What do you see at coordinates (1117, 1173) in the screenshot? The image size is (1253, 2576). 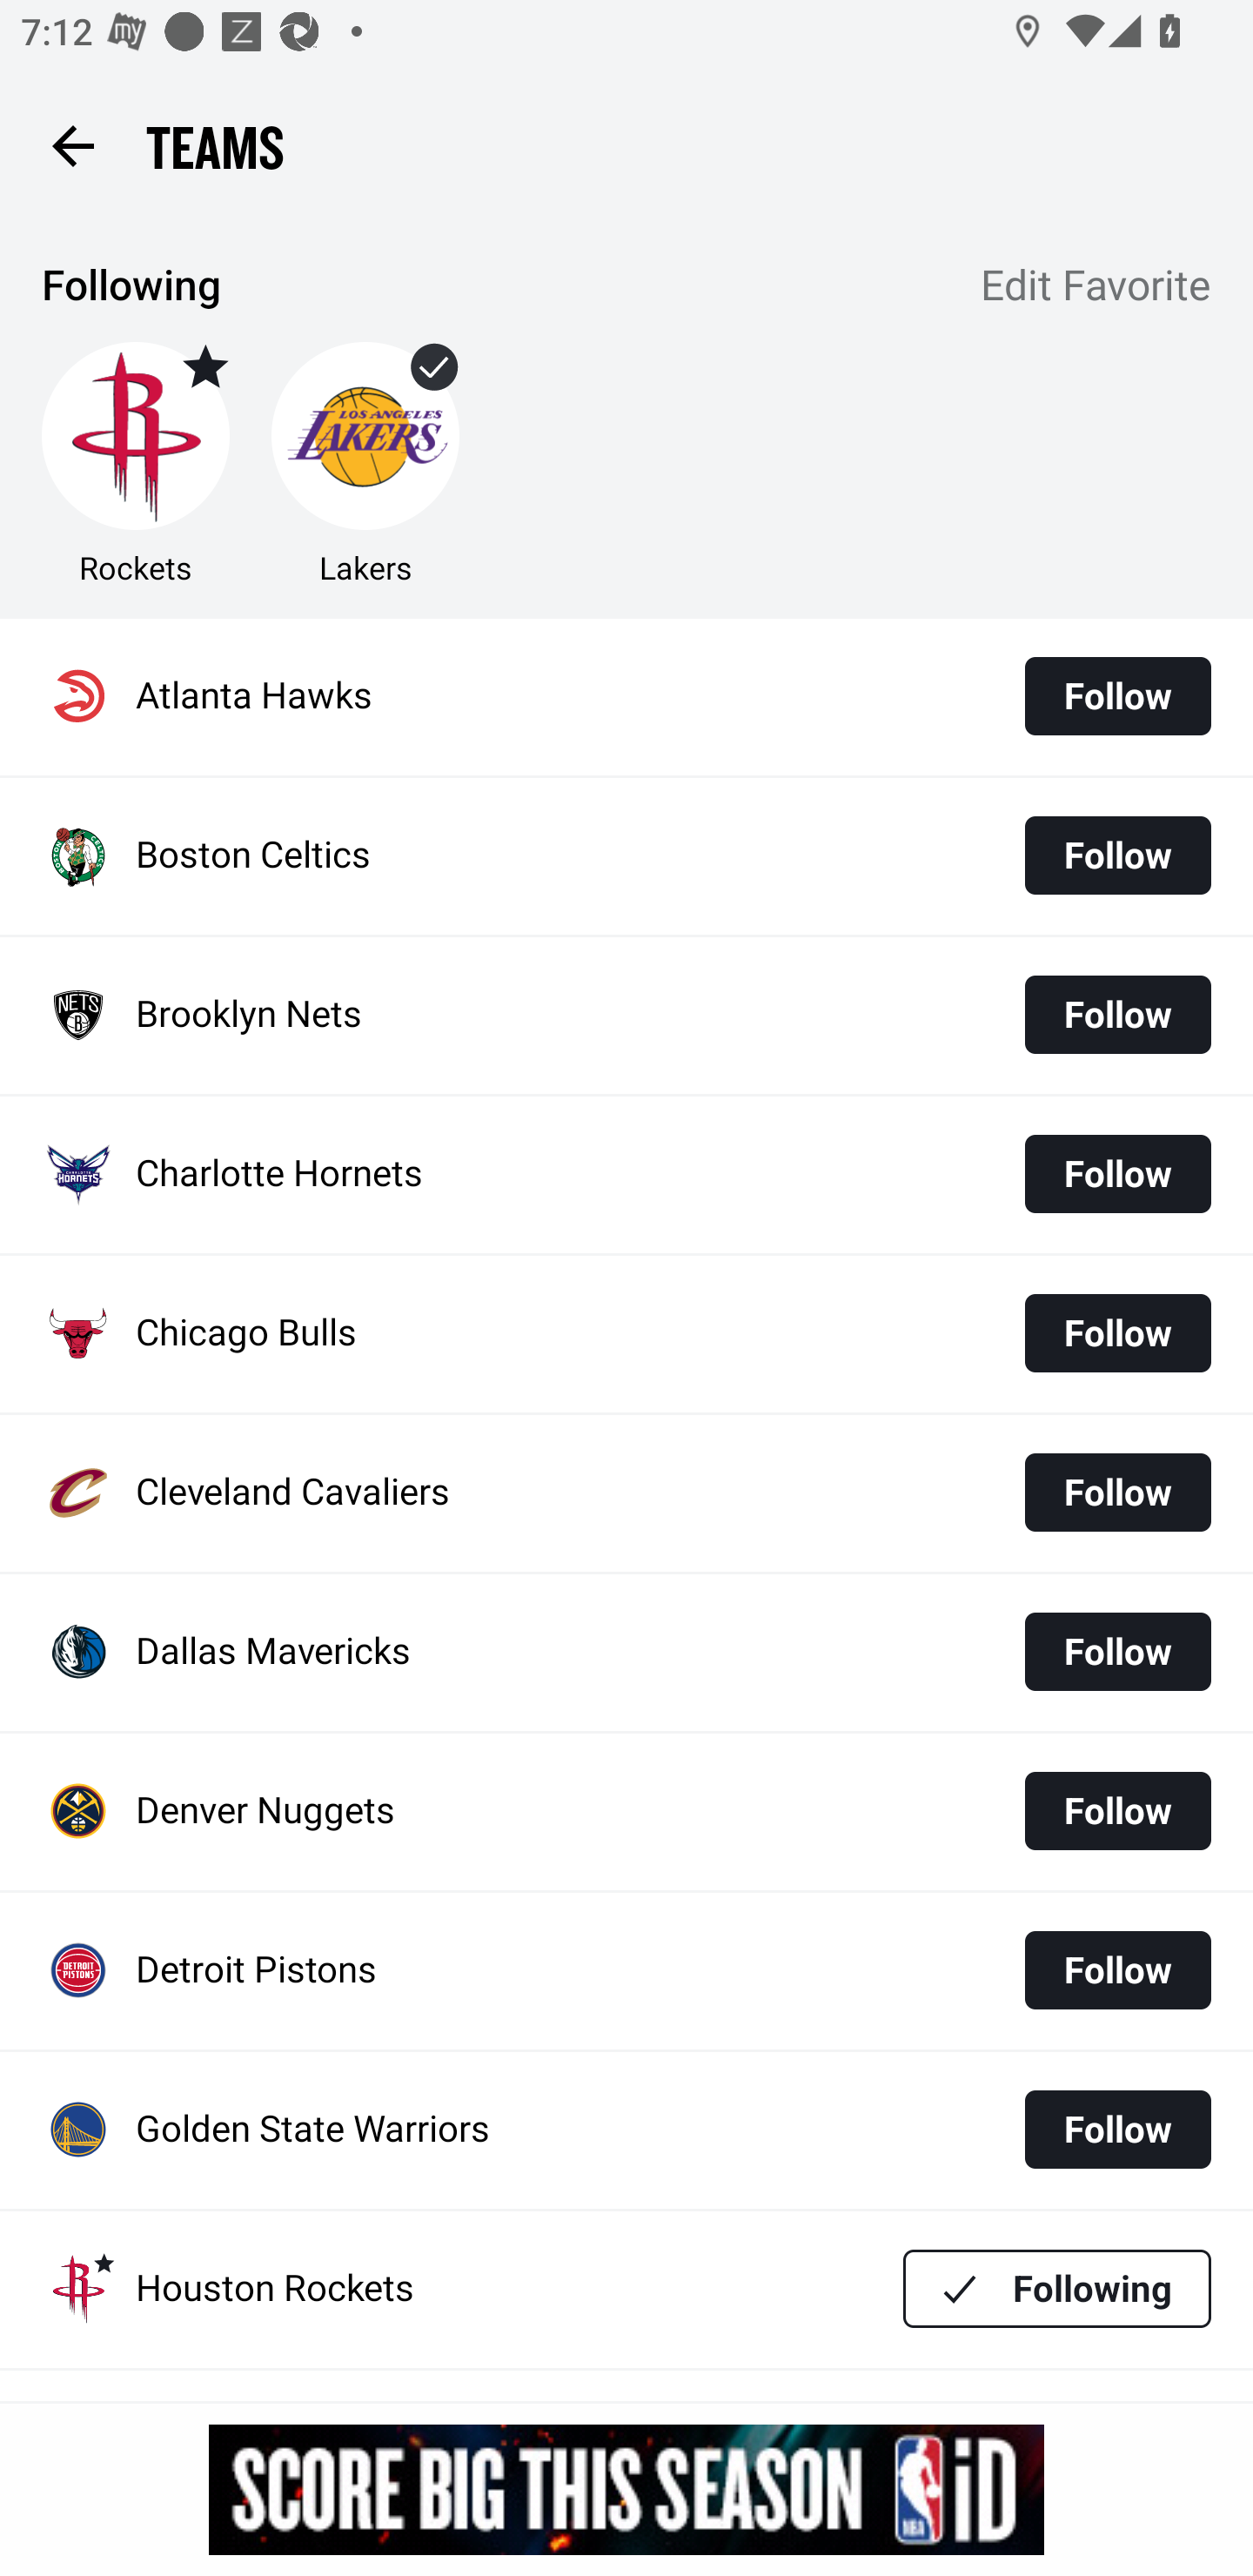 I see `Follow` at bounding box center [1117, 1173].